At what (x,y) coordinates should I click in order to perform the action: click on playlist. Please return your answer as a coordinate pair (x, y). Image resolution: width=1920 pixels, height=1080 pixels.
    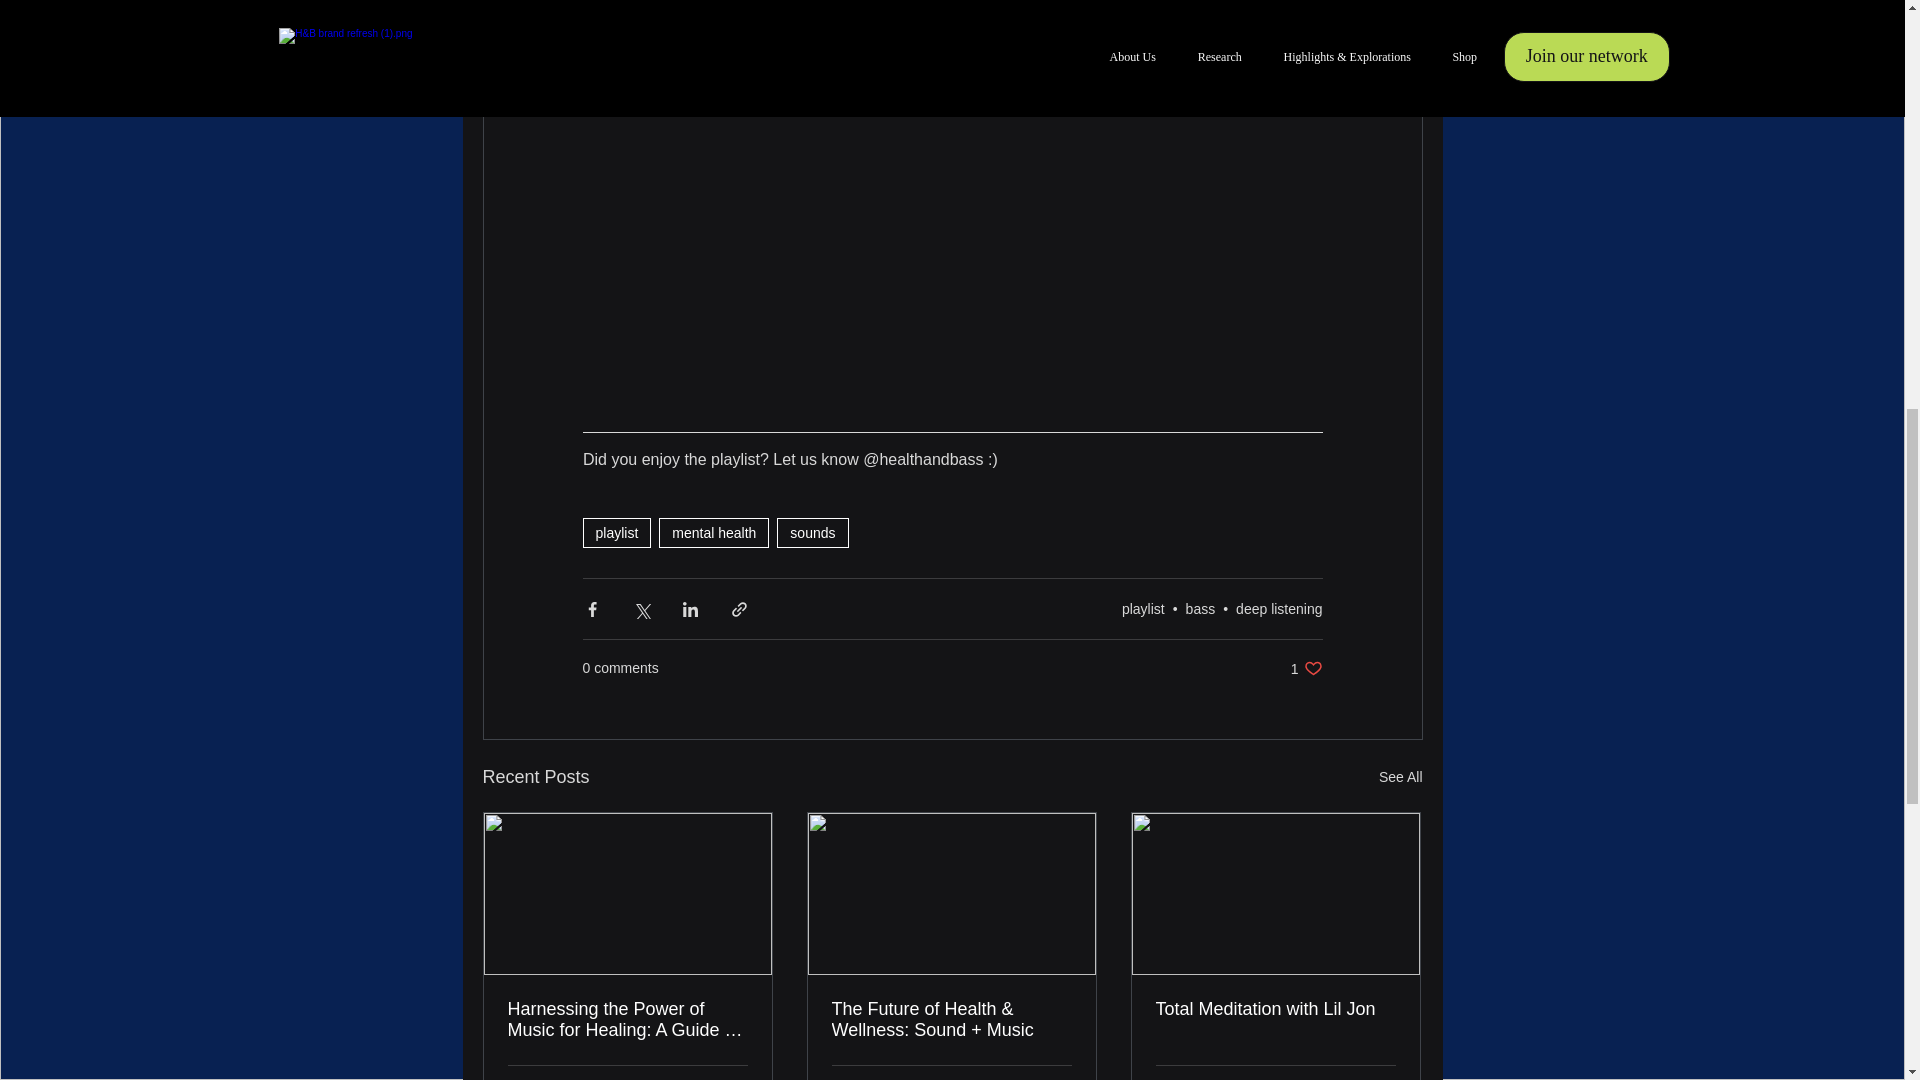
    Looking at the image, I should click on (616, 532).